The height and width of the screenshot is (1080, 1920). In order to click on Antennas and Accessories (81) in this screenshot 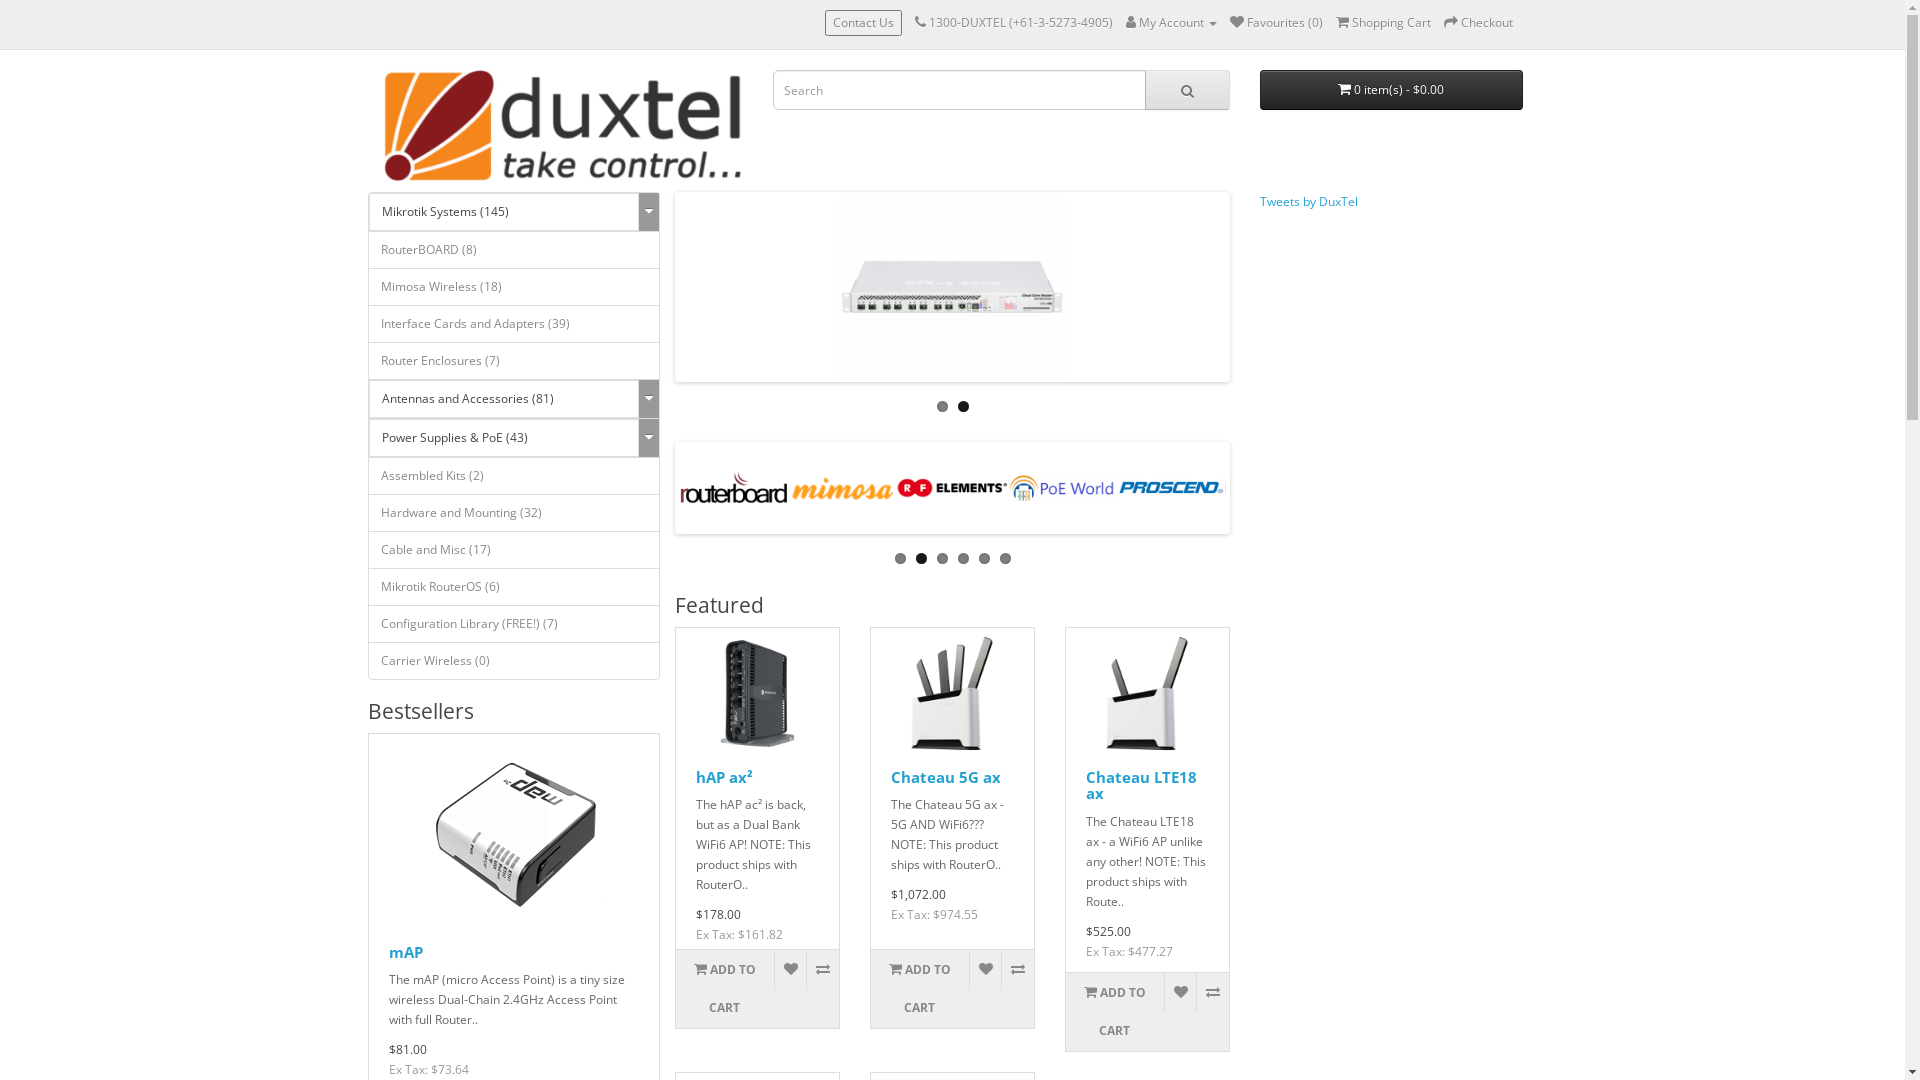, I will do `click(504, 399)`.